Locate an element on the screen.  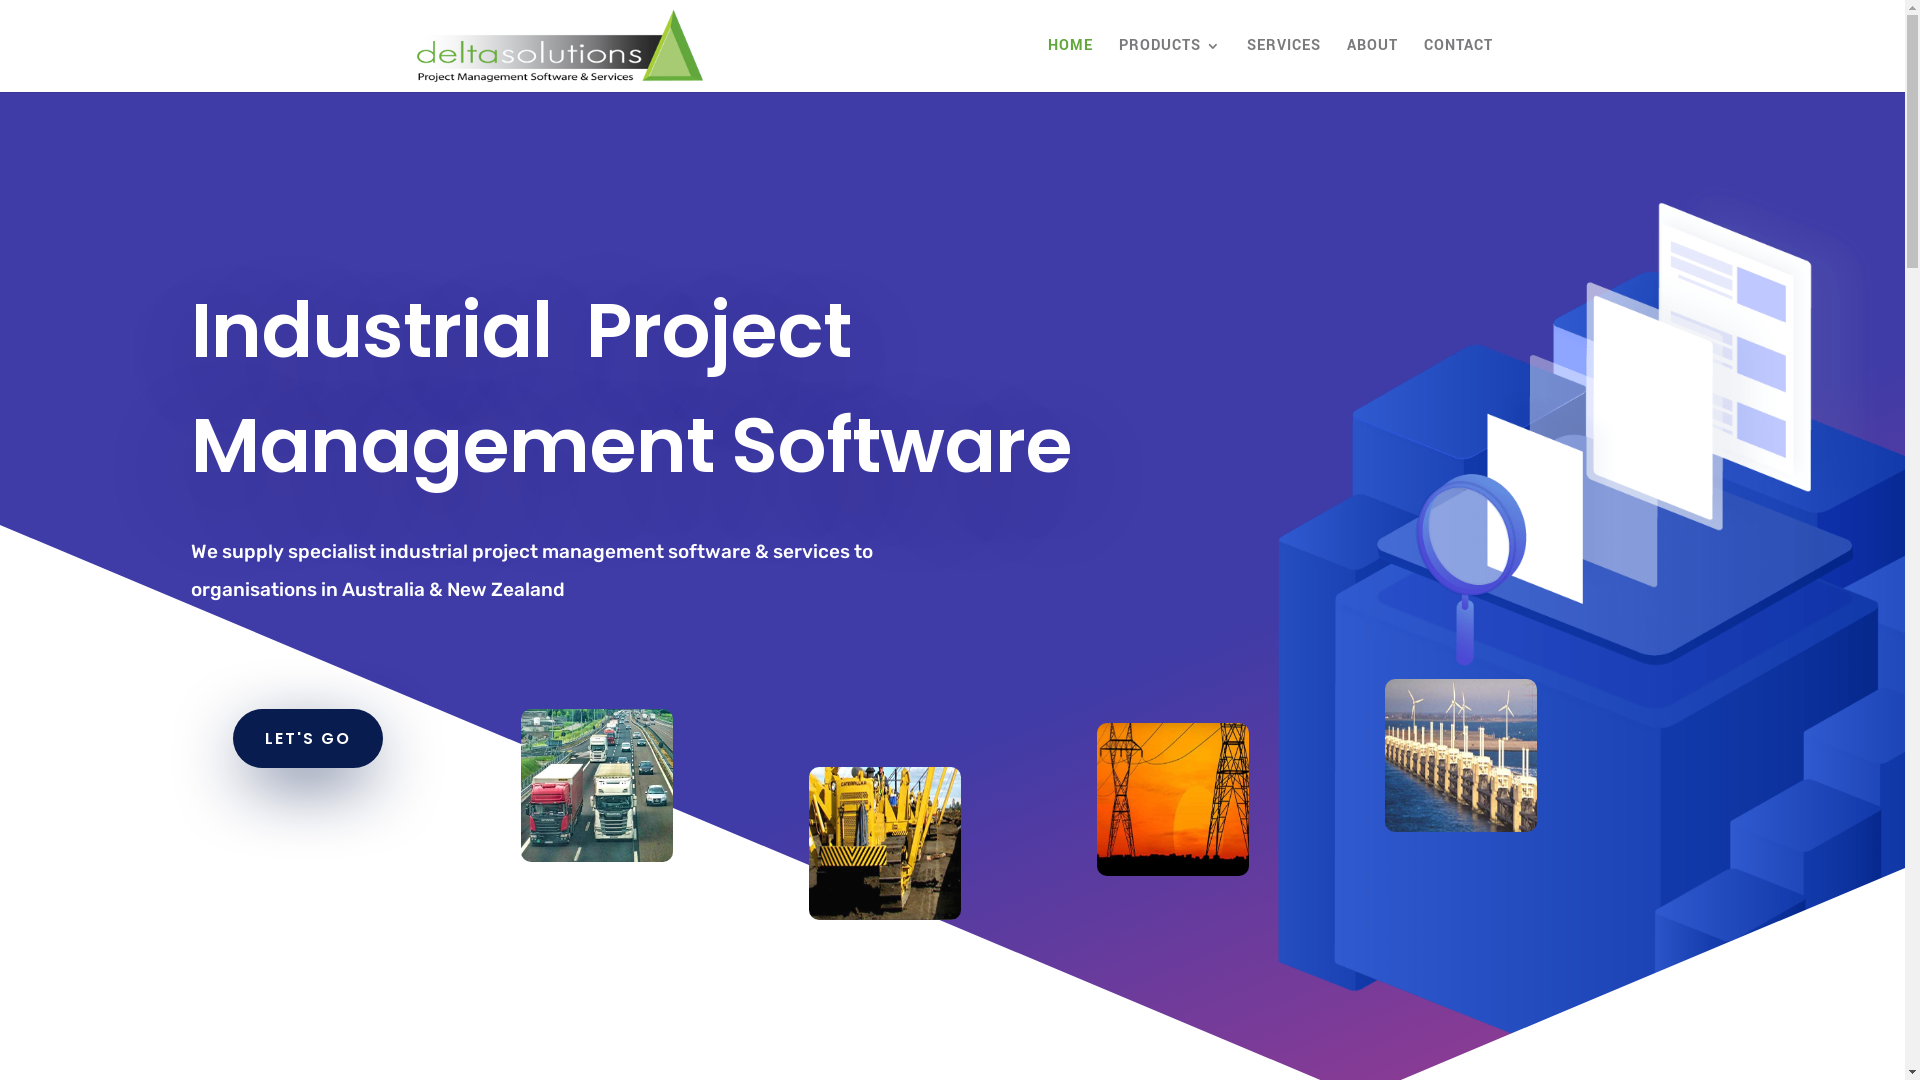
ABOUT is located at coordinates (1372, 65).